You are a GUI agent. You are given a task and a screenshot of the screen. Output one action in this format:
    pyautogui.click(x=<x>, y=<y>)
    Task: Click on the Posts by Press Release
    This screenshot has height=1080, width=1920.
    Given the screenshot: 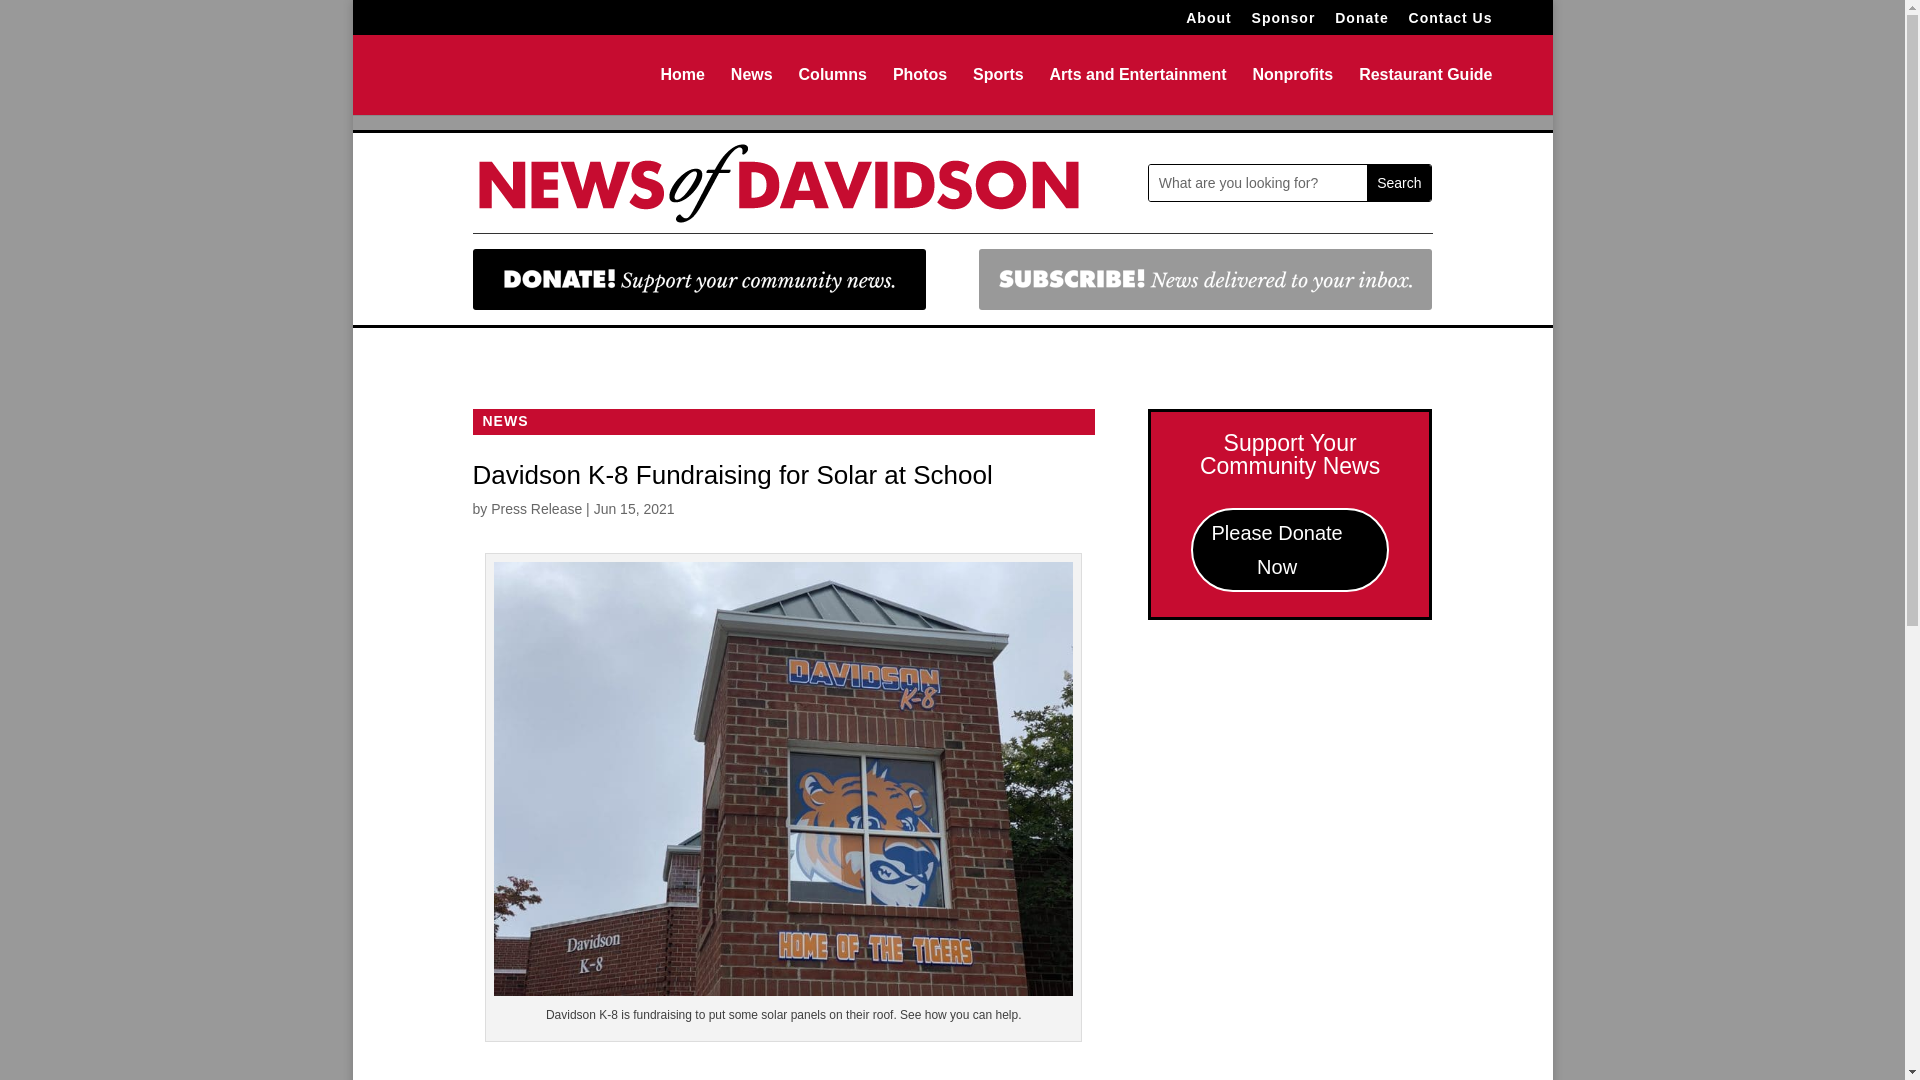 What is the action you would take?
    pyautogui.click(x=536, y=509)
    